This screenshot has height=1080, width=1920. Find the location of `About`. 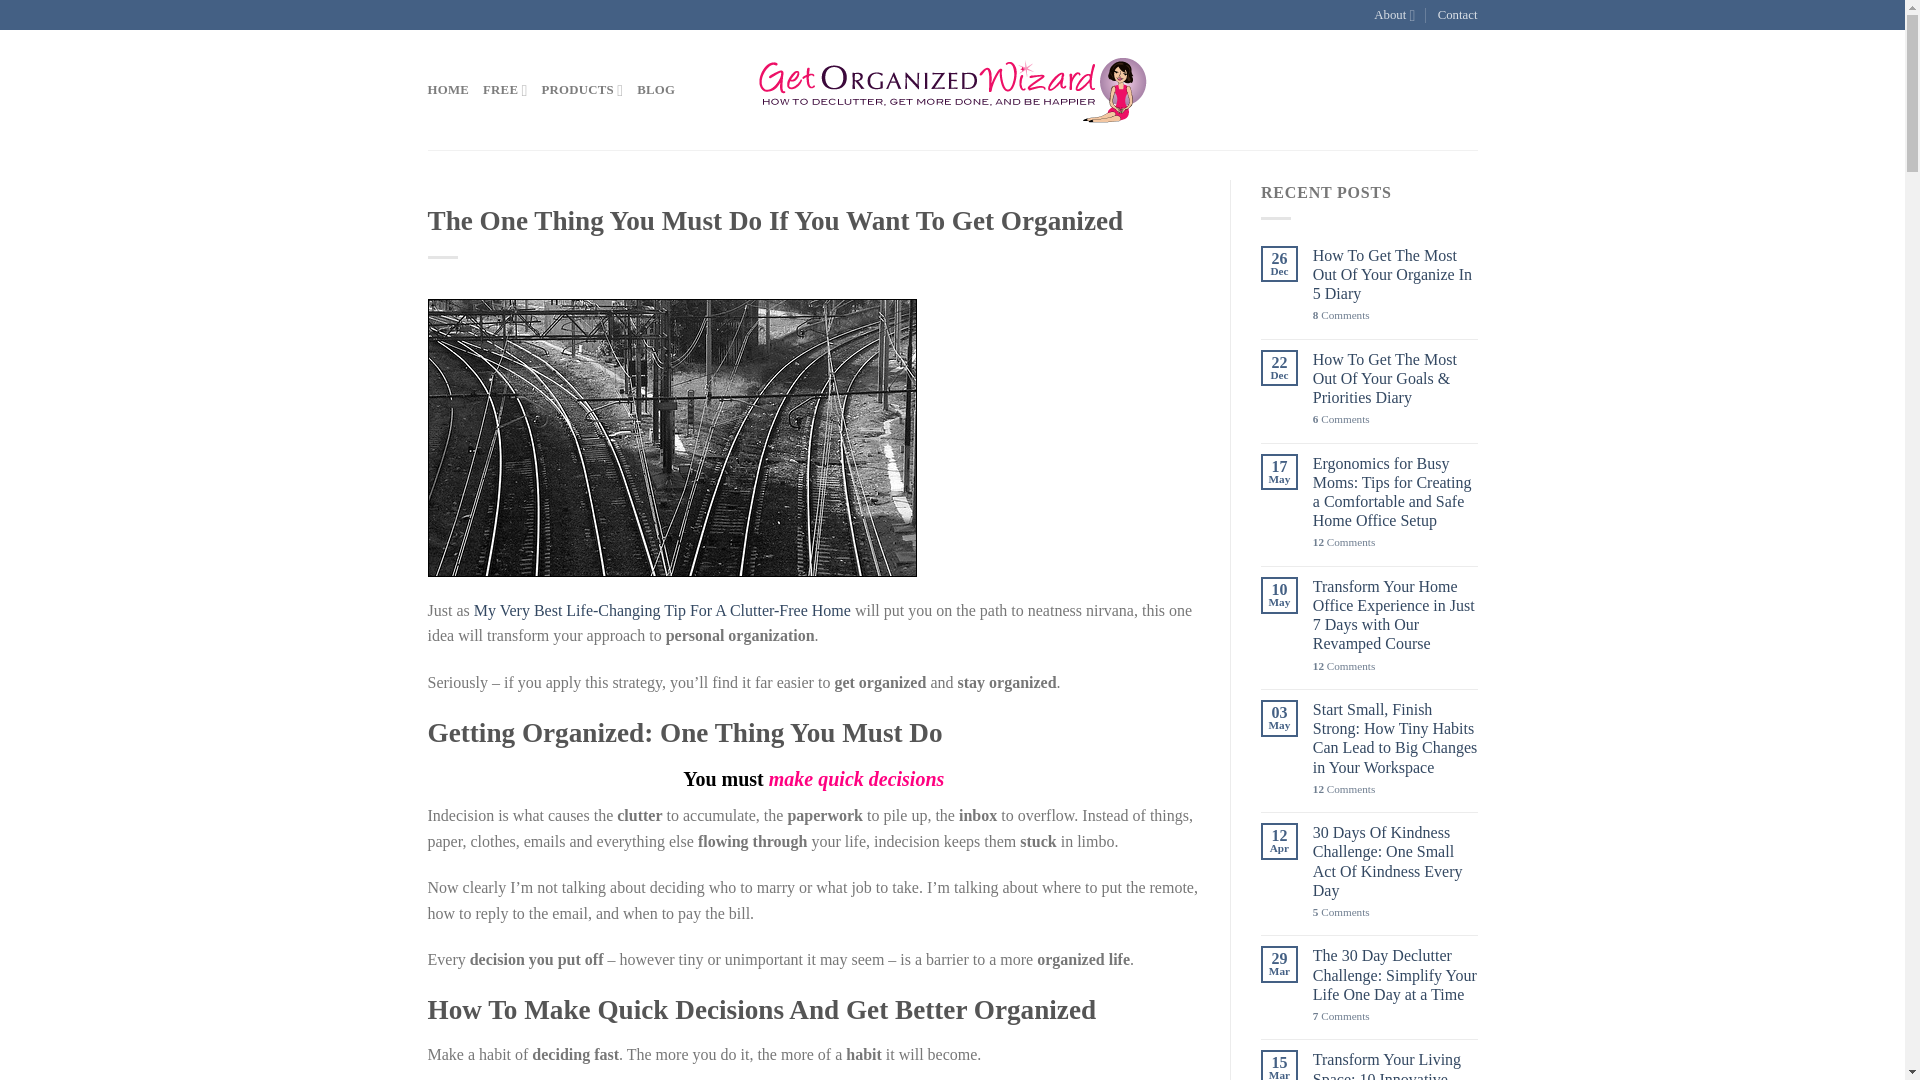

About is located at coordinates (1394, 15).